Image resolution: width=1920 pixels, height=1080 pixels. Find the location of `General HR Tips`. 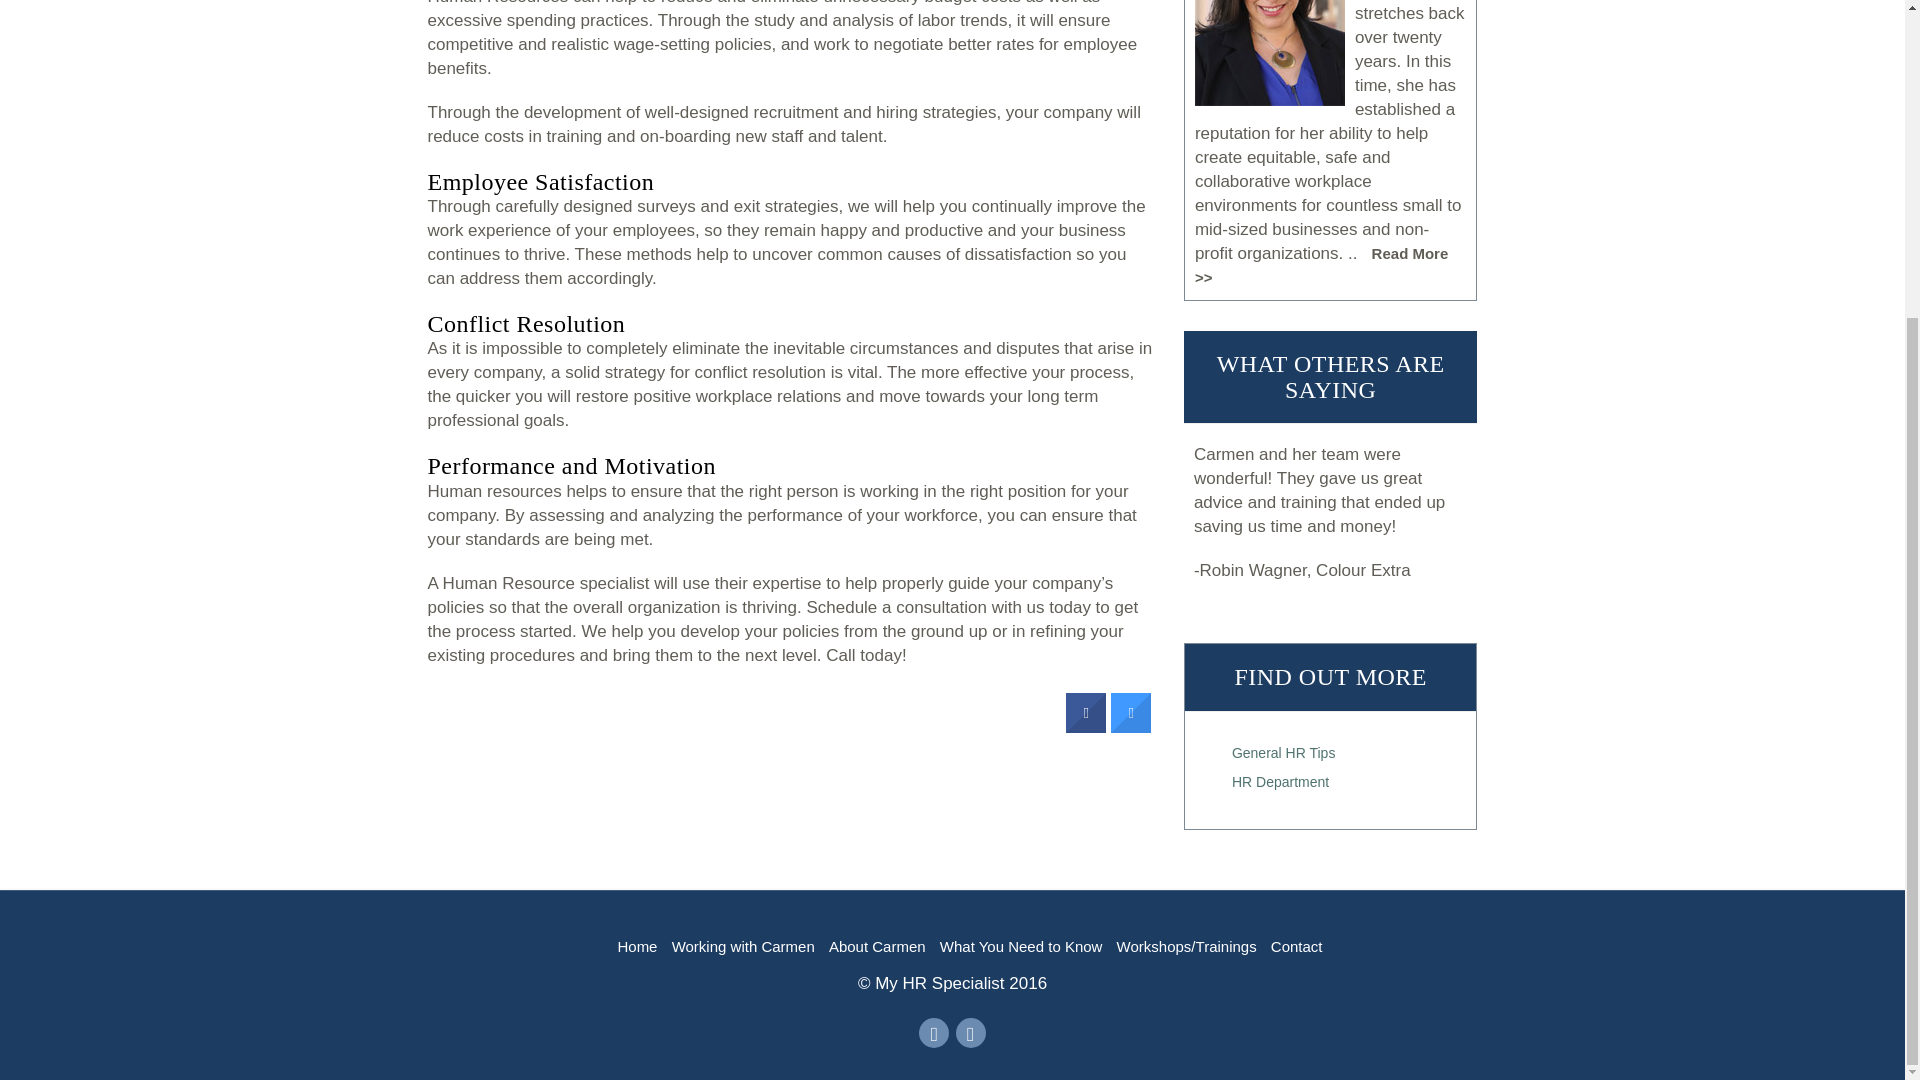

General HR Tips is located at coordinates (1283, 753).